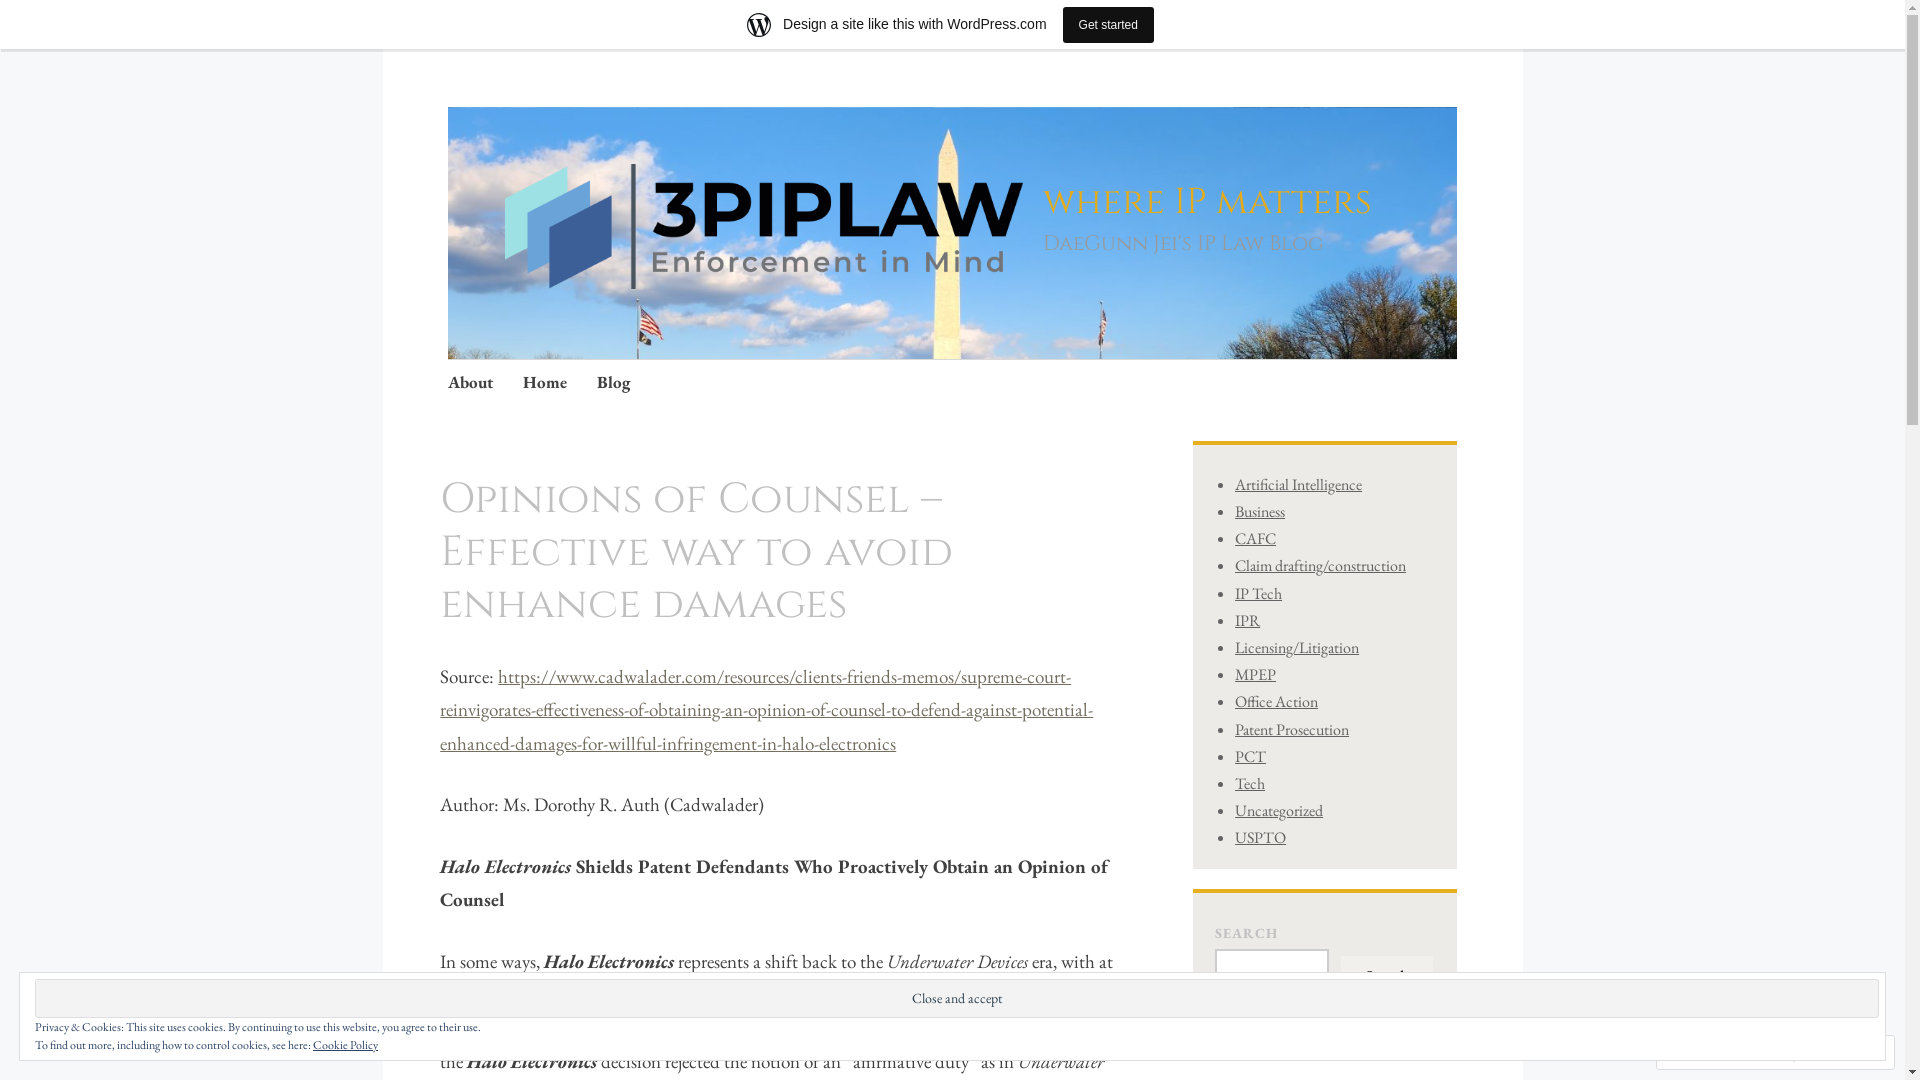 The height and width of the screenshot is (1080, 1920). I want to click on About, so click(470, 384).